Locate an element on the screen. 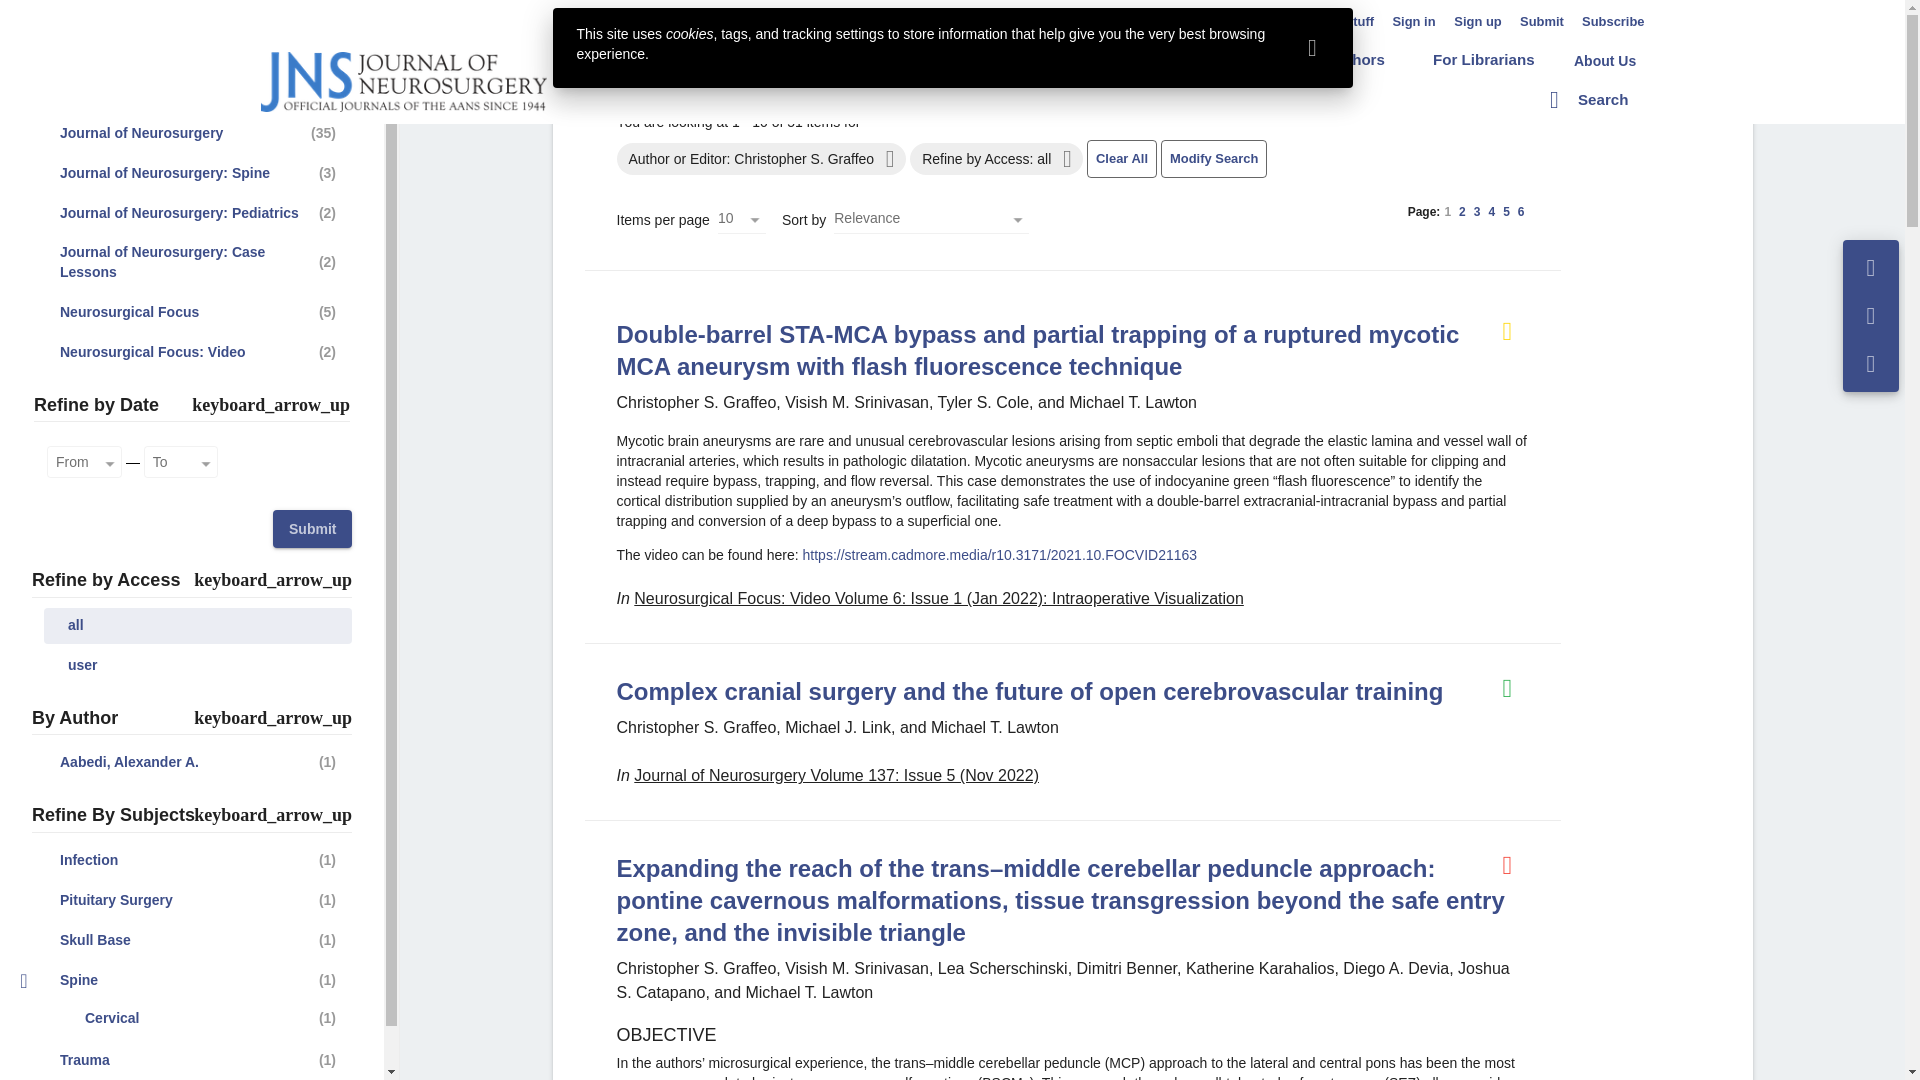 The image size is (1920, 1080). Dismiss this warning is located at coordinates (1312, 48).